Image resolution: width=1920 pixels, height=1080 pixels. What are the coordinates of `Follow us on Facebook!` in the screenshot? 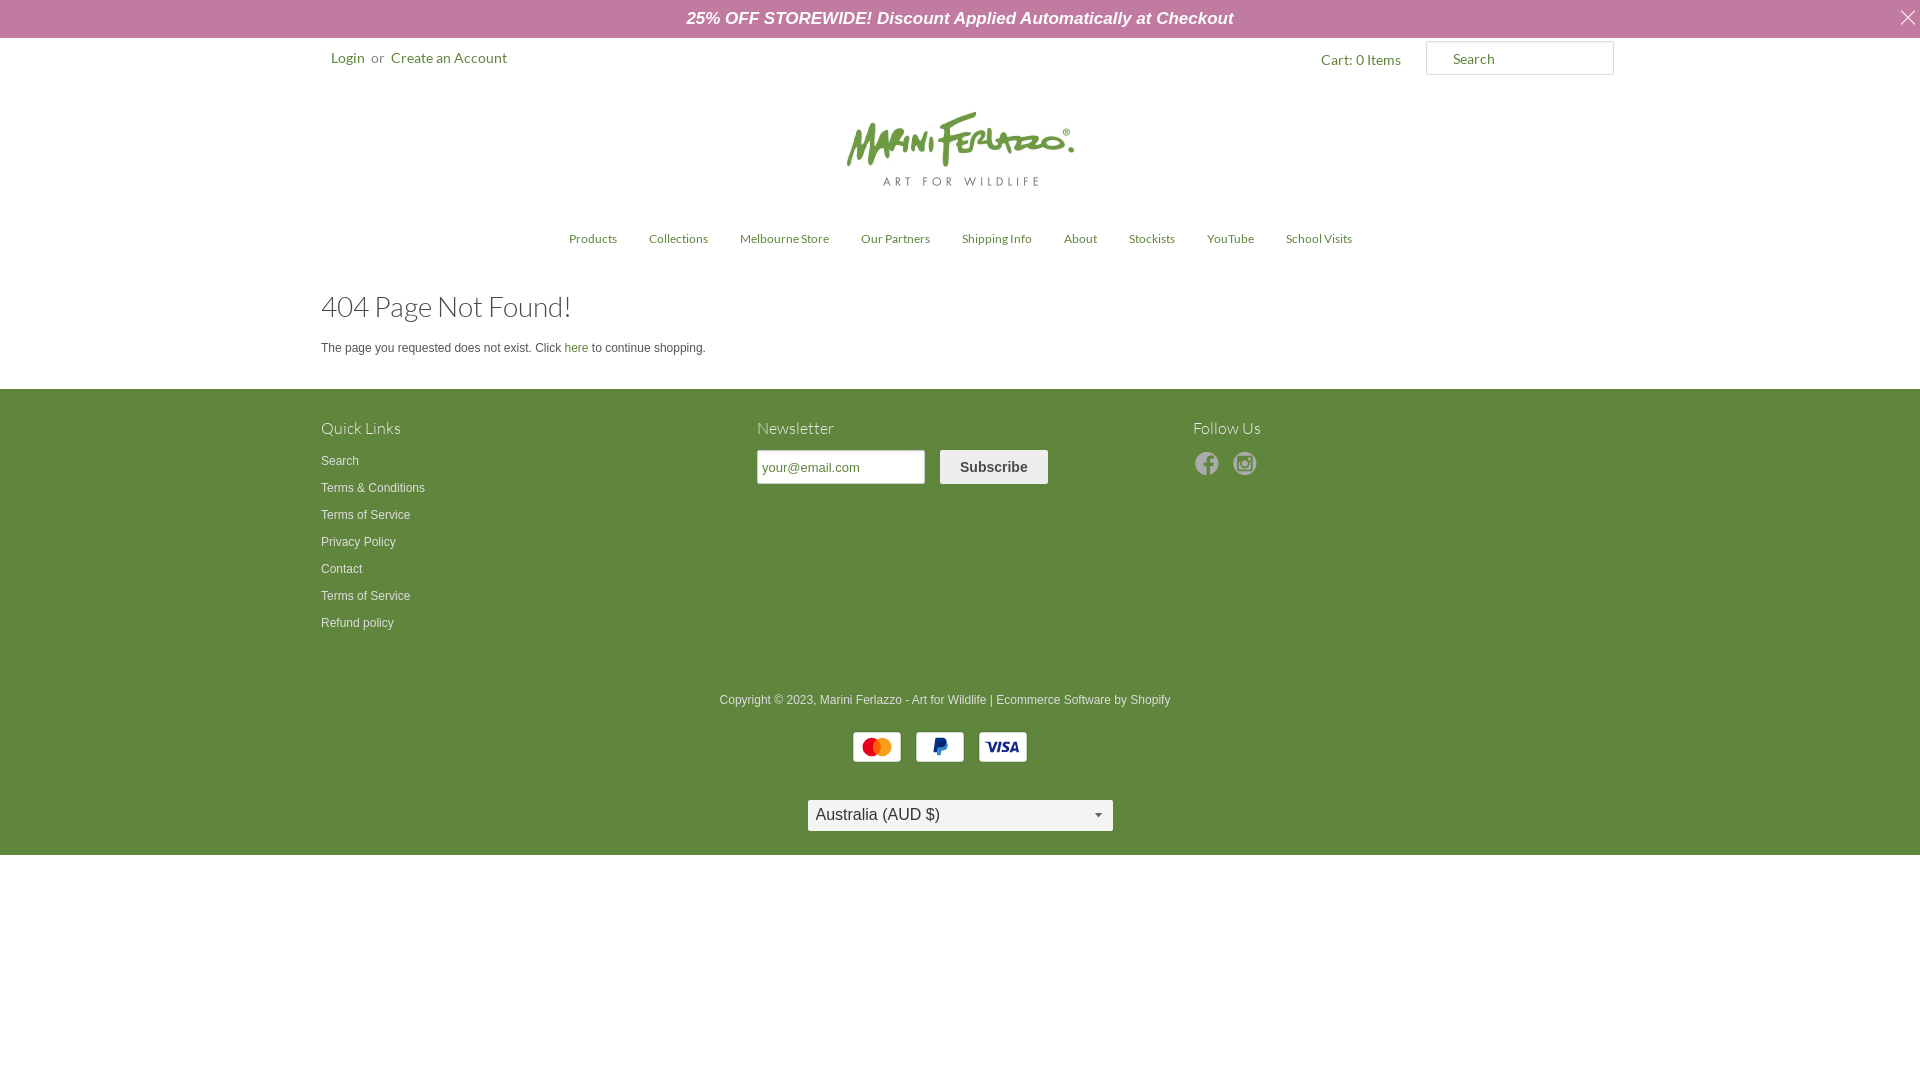 It's located at (1210, 470).